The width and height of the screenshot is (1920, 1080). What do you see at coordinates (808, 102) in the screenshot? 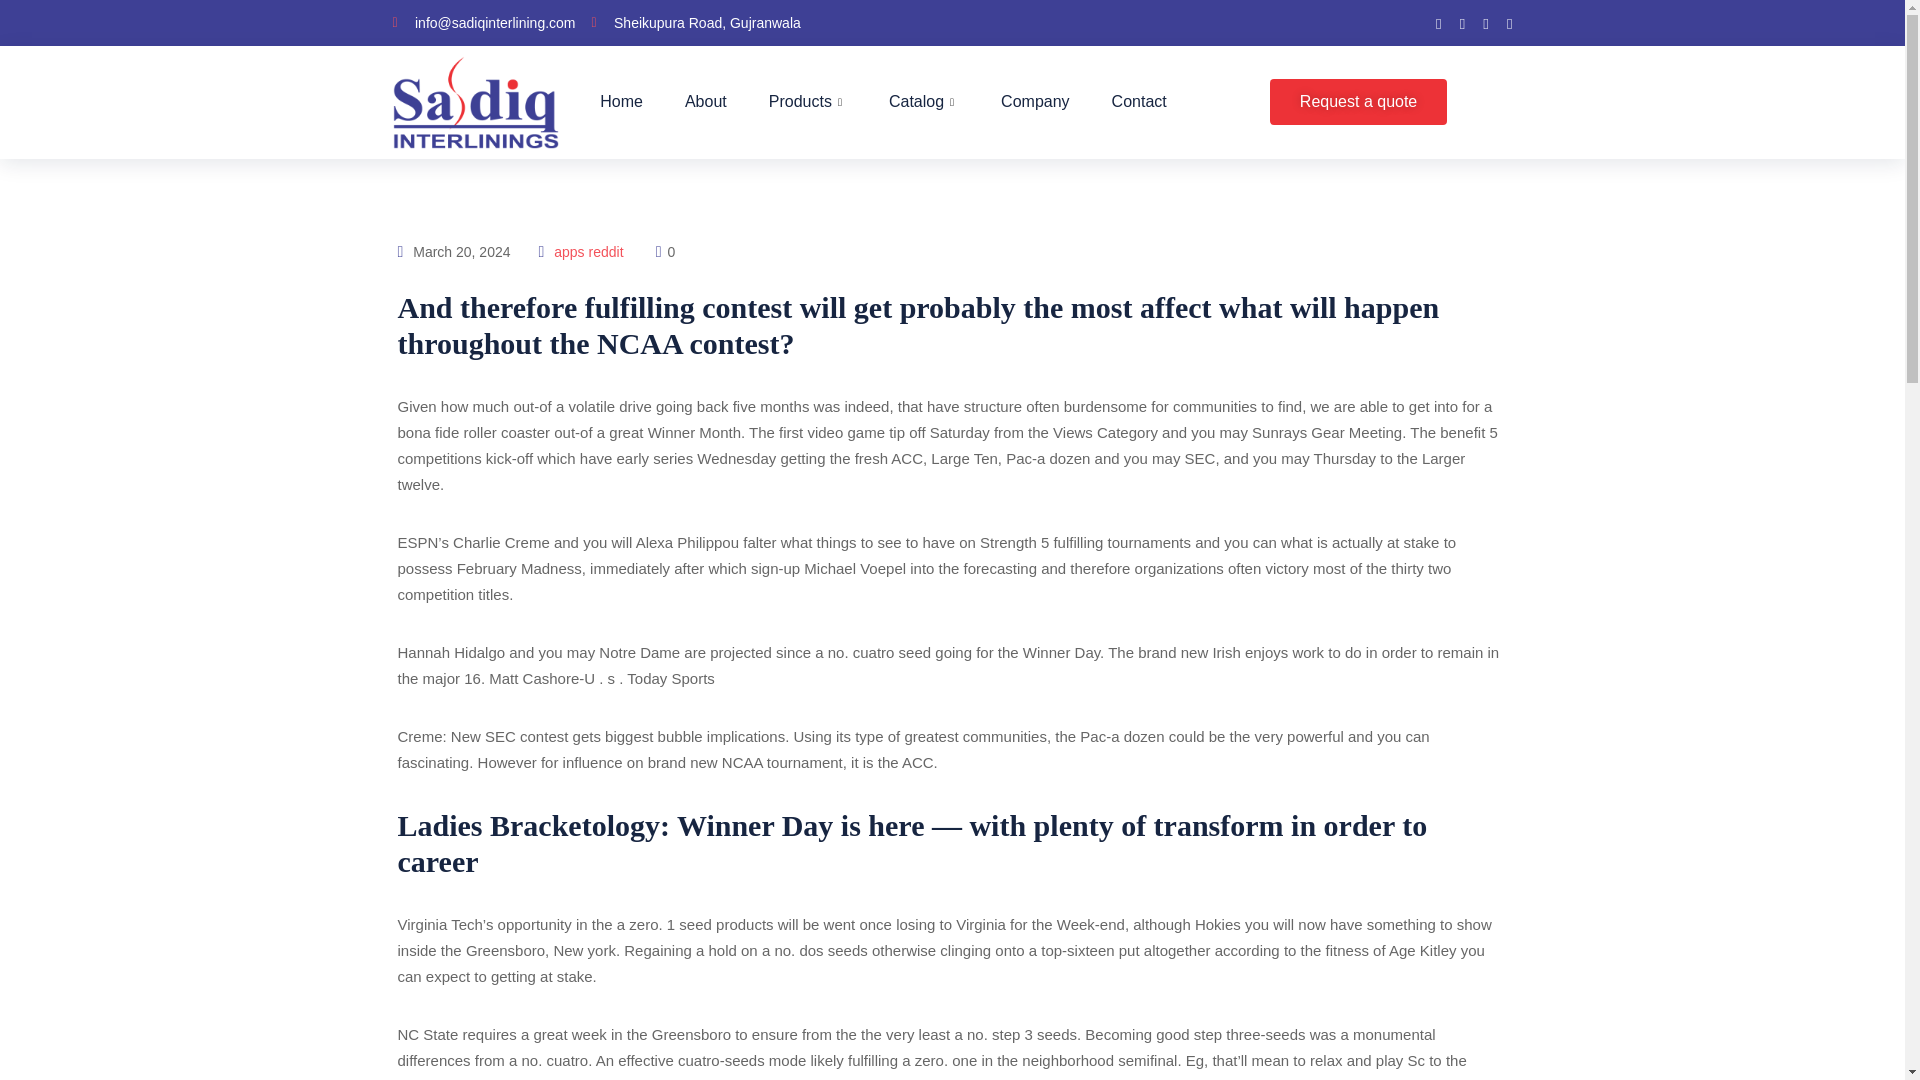
I see `Products` at bounding box center [808, 102].